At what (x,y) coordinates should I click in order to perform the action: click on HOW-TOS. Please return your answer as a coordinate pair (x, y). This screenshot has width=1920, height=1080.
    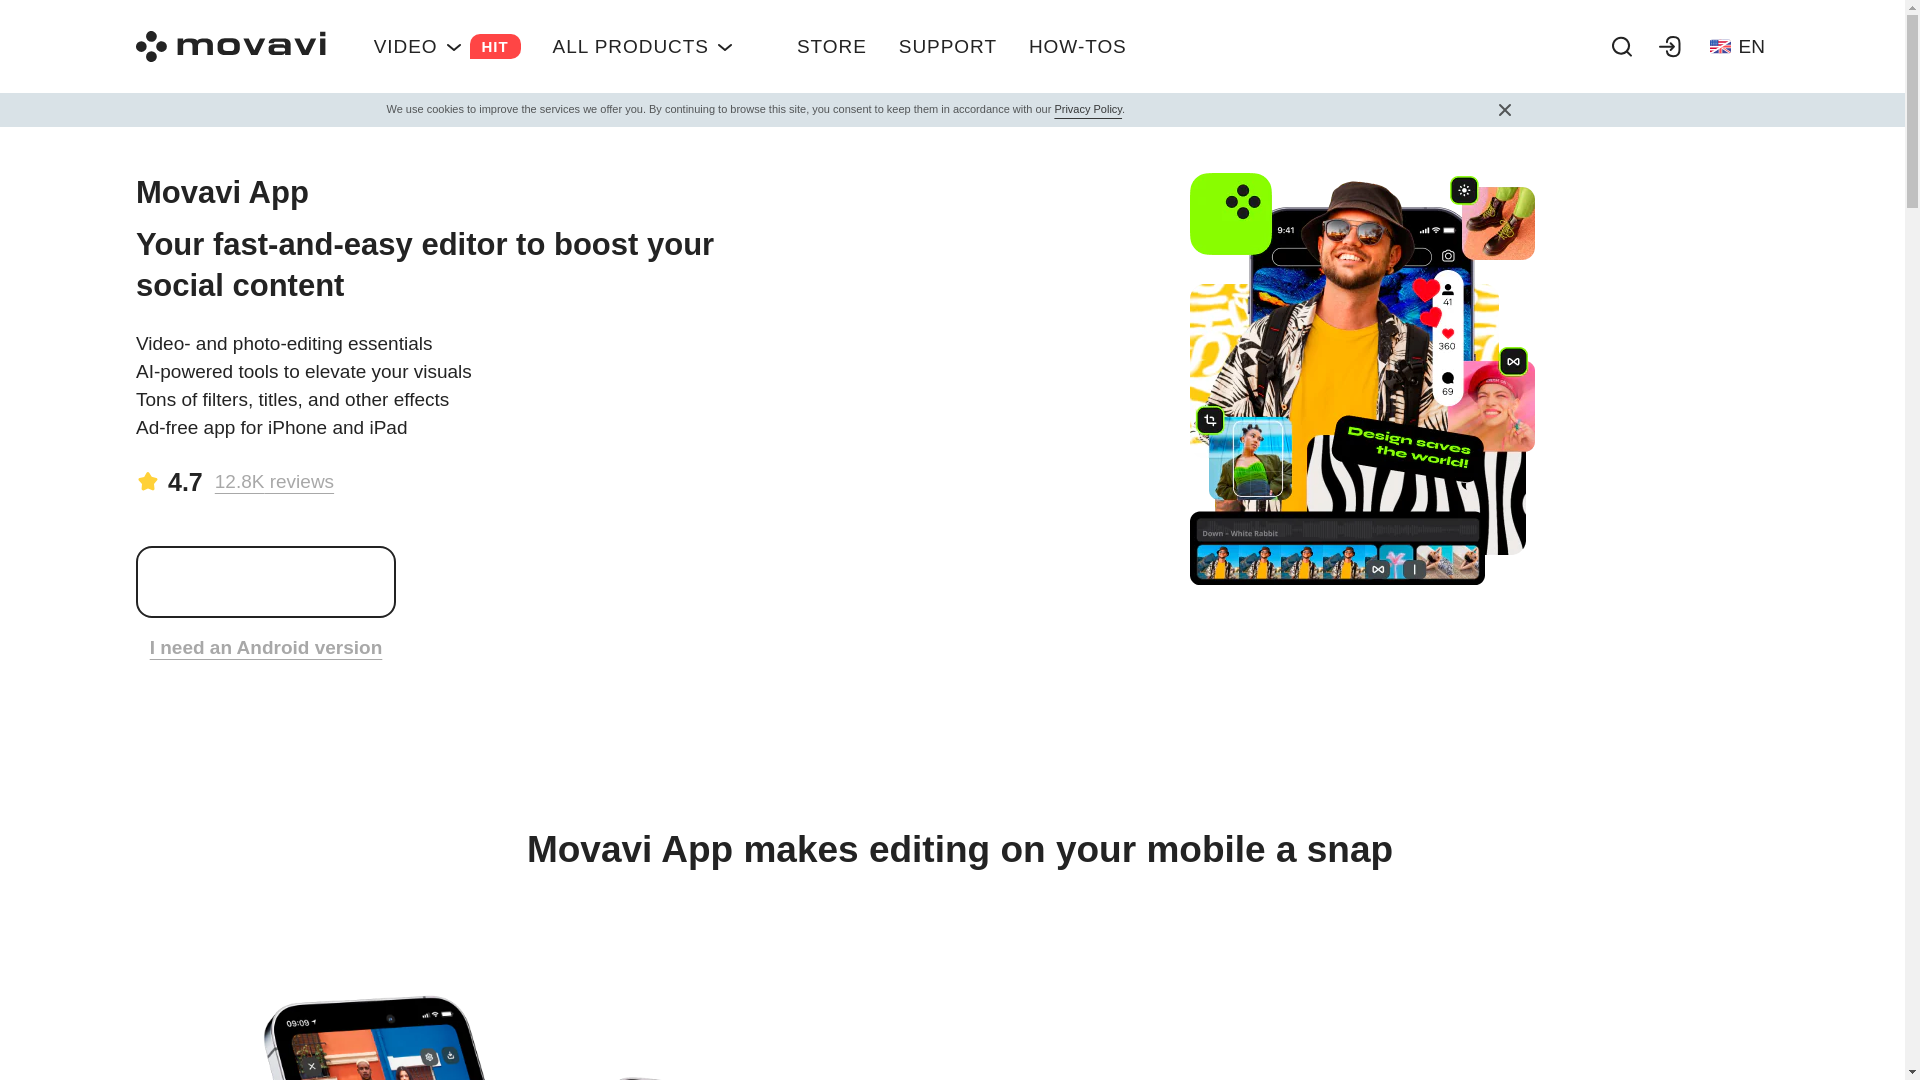
    Looking at the image, I should click on (1088, 108).